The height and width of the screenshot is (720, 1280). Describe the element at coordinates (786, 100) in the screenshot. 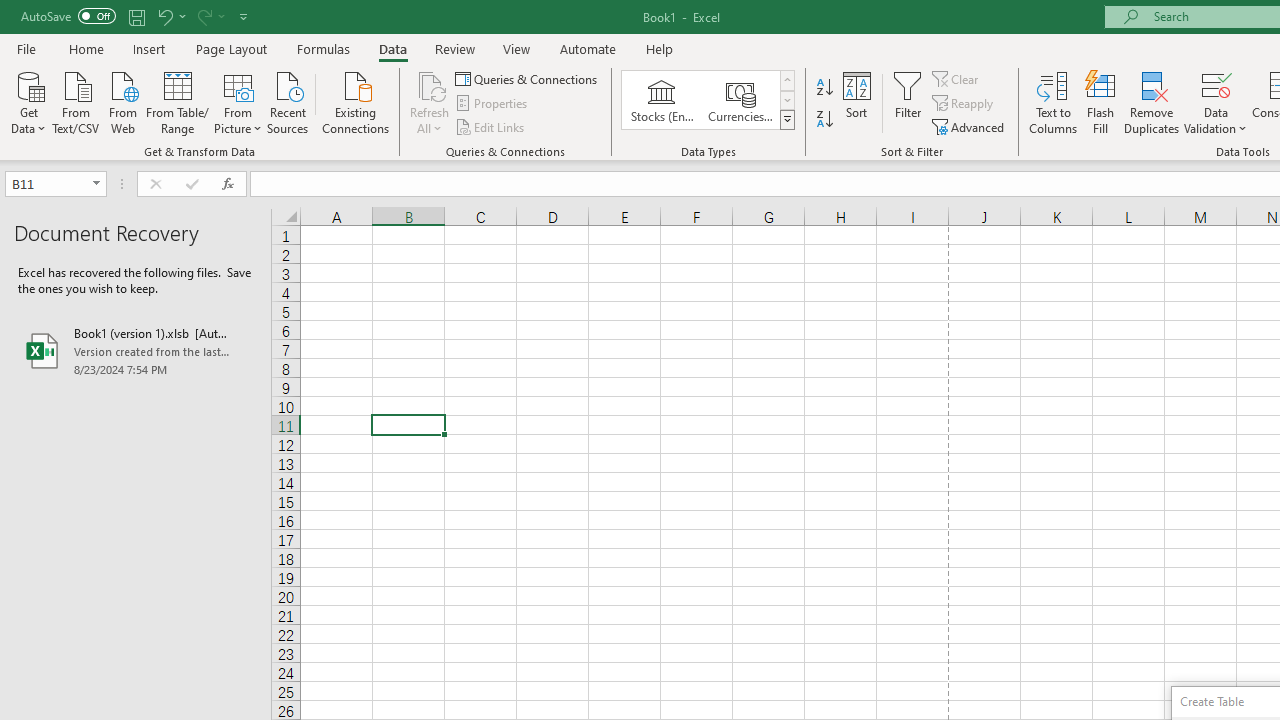

I see `Row Down` at that location.